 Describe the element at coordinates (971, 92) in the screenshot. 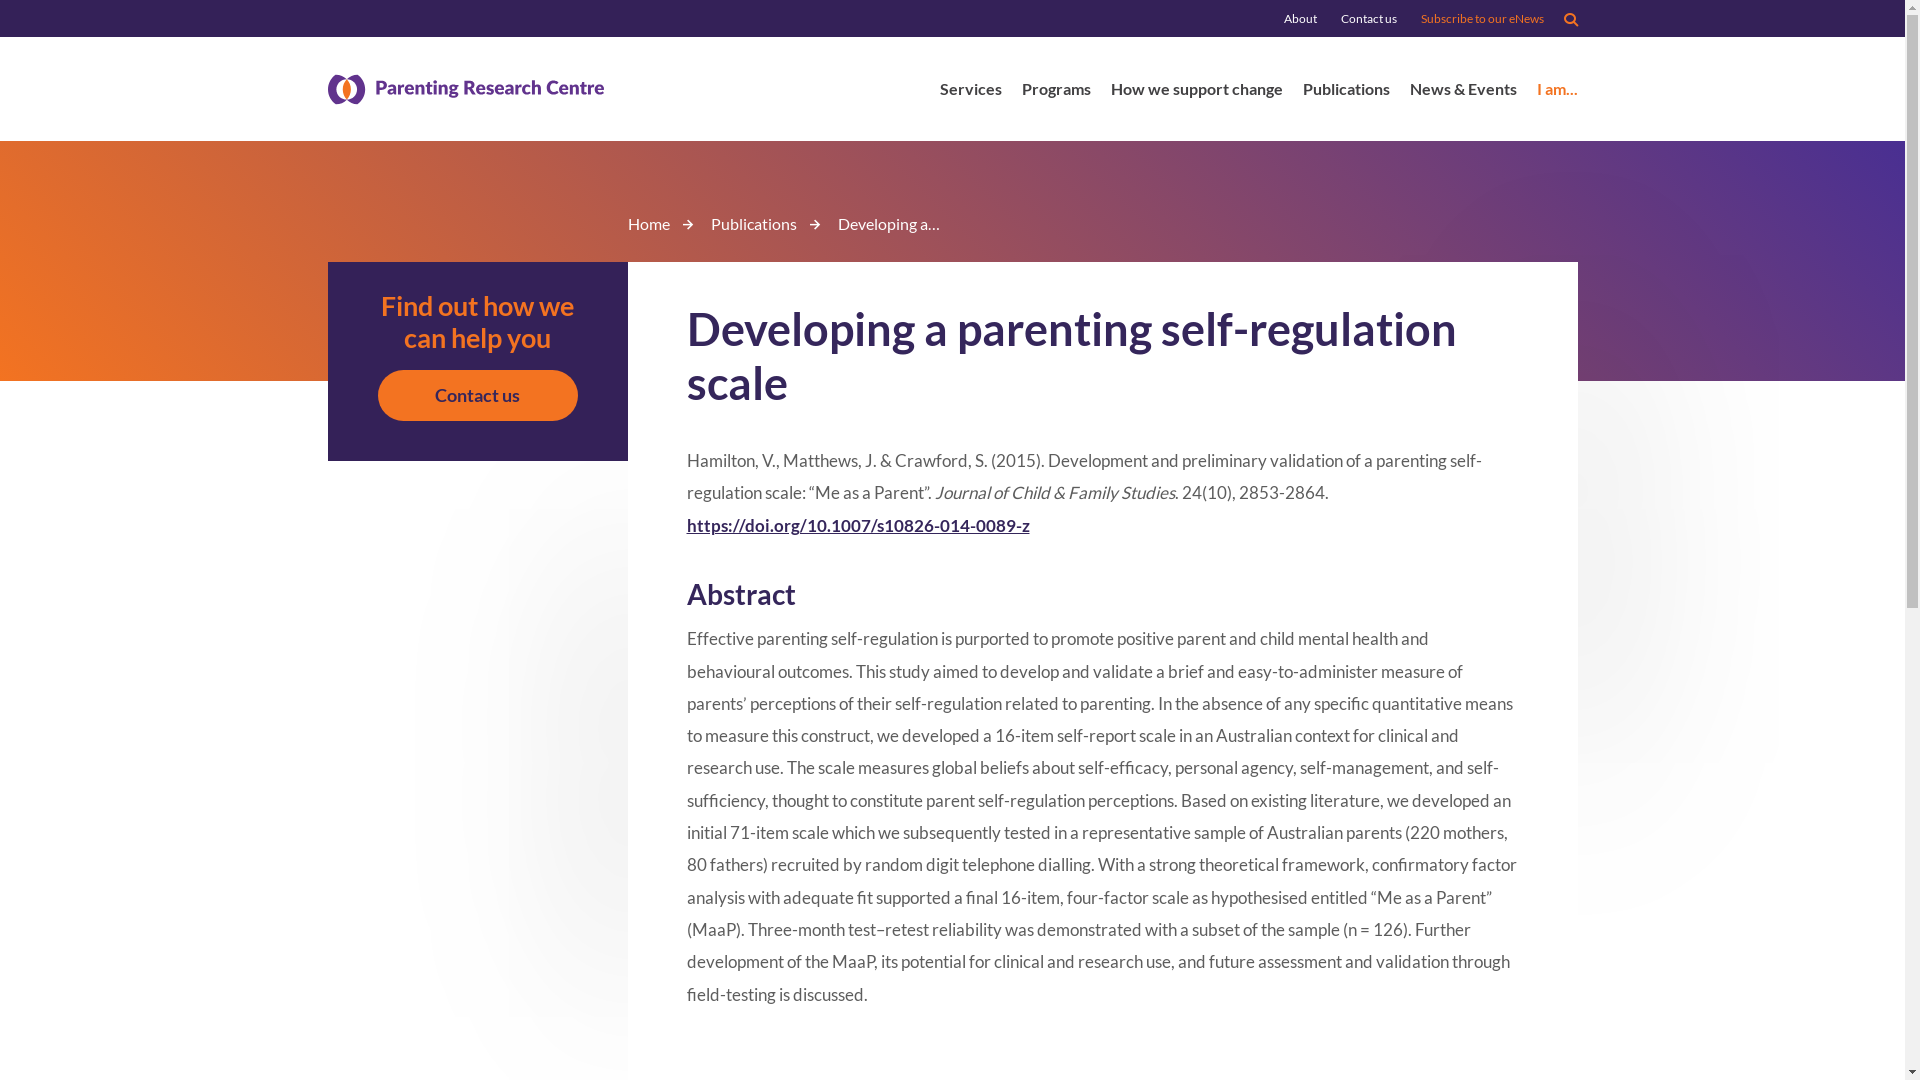

I see `Services` at that location.